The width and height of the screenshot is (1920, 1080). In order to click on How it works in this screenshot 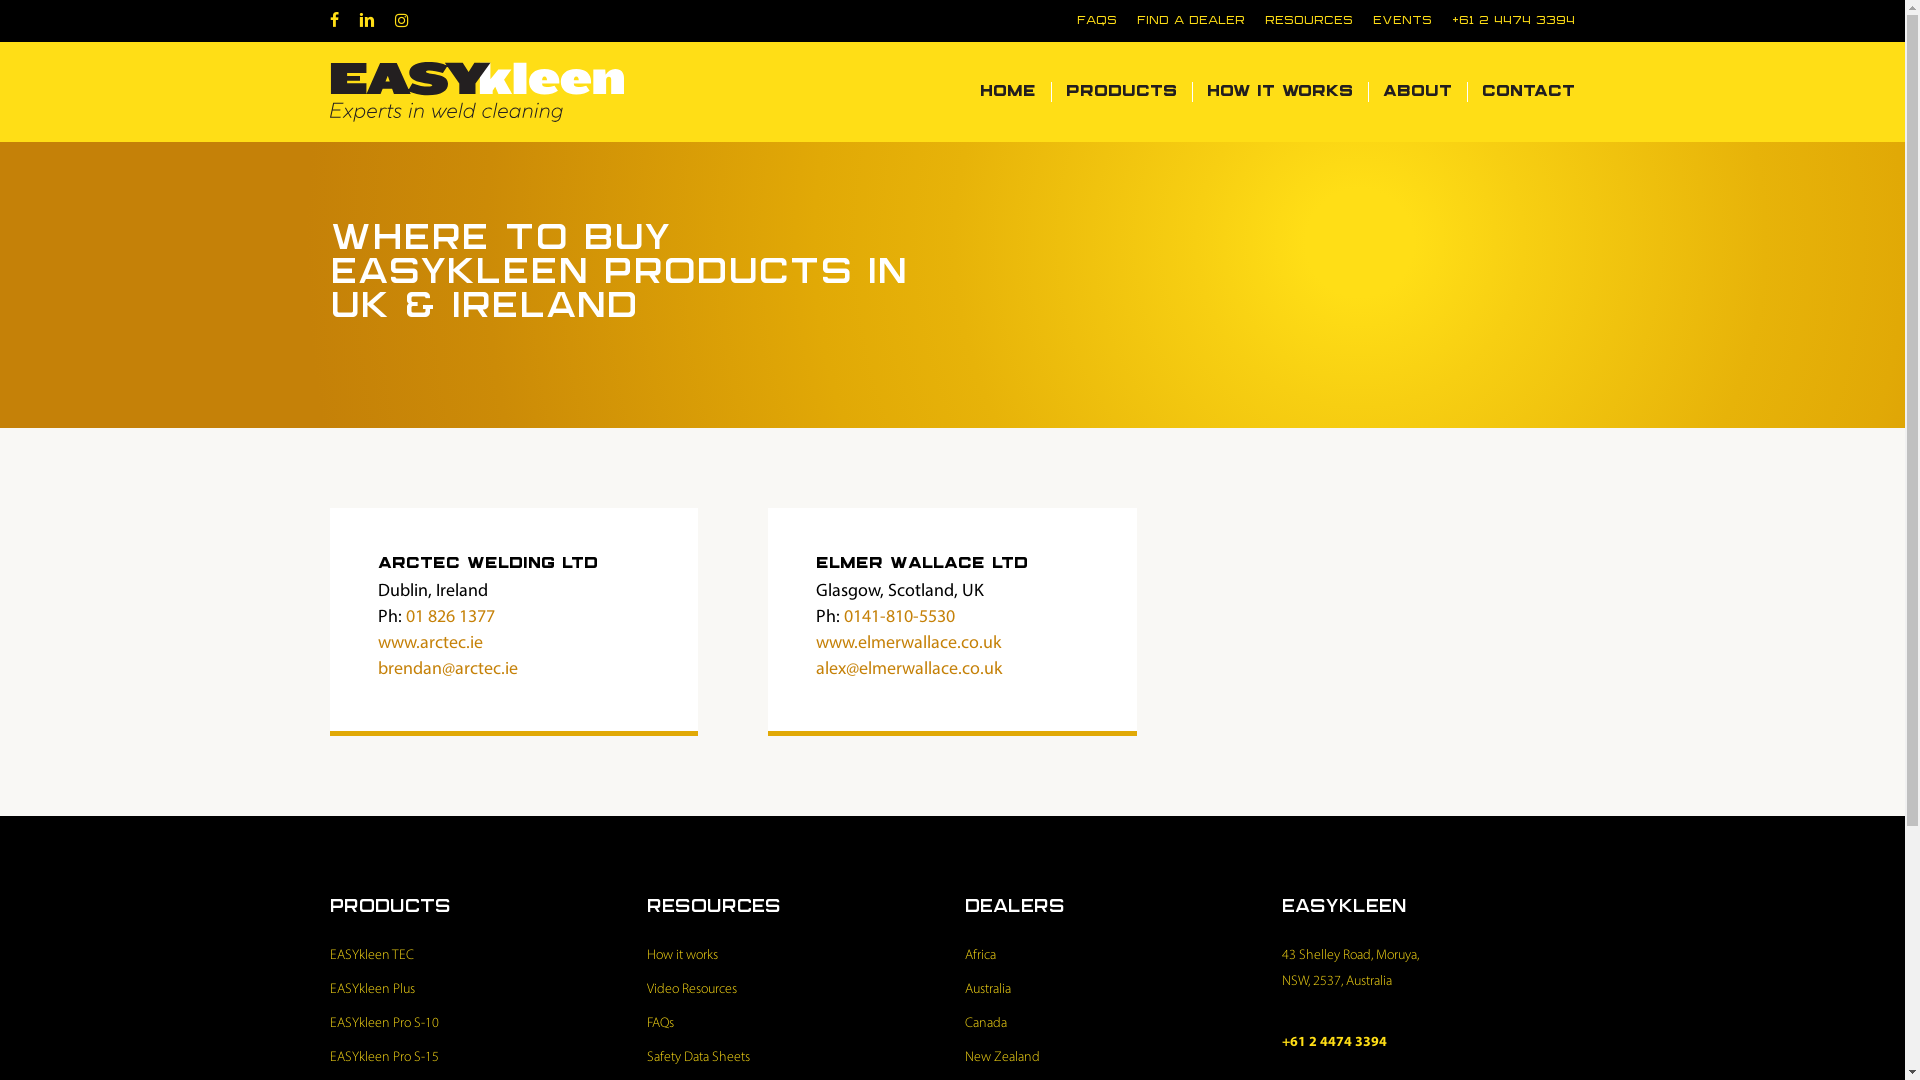, I will do `click(794, 956)`.